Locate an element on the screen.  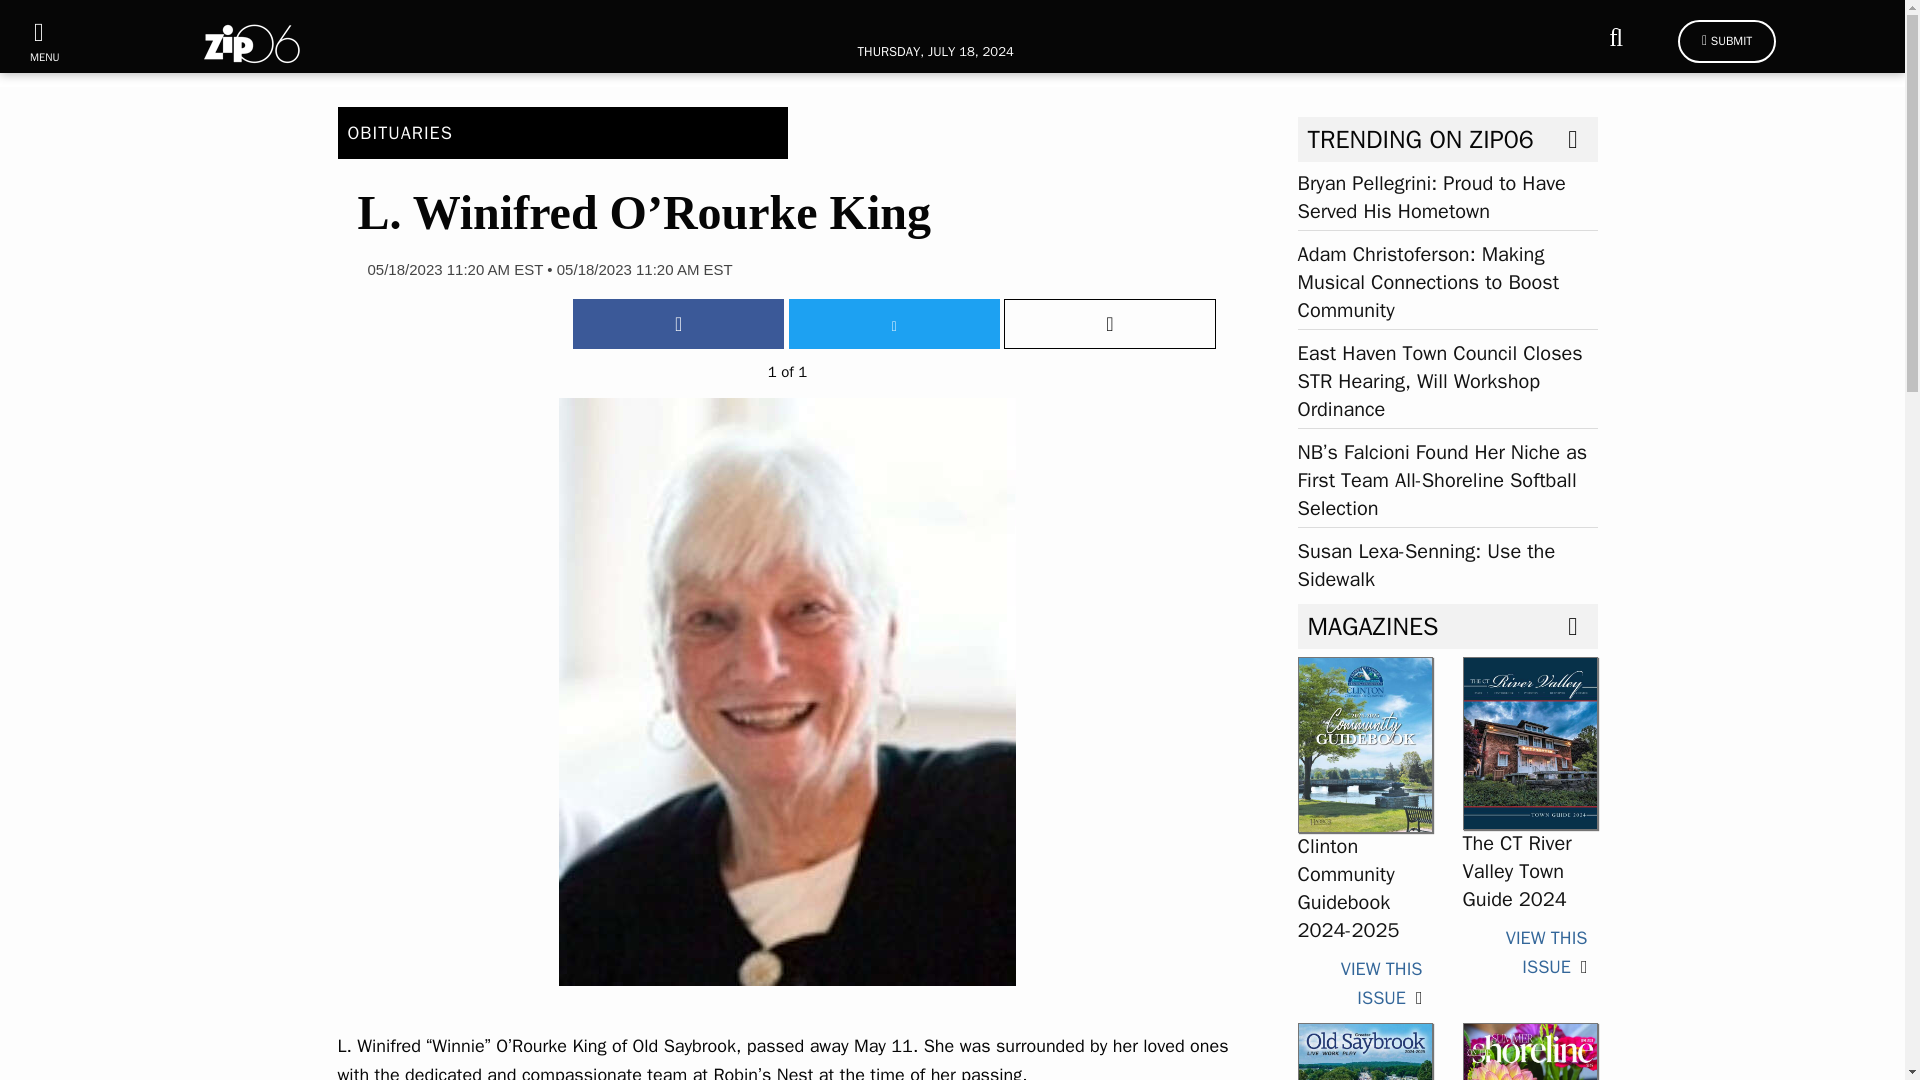
The CT River Valley Town Guide 2024 is located at coordinates (1546, 952).